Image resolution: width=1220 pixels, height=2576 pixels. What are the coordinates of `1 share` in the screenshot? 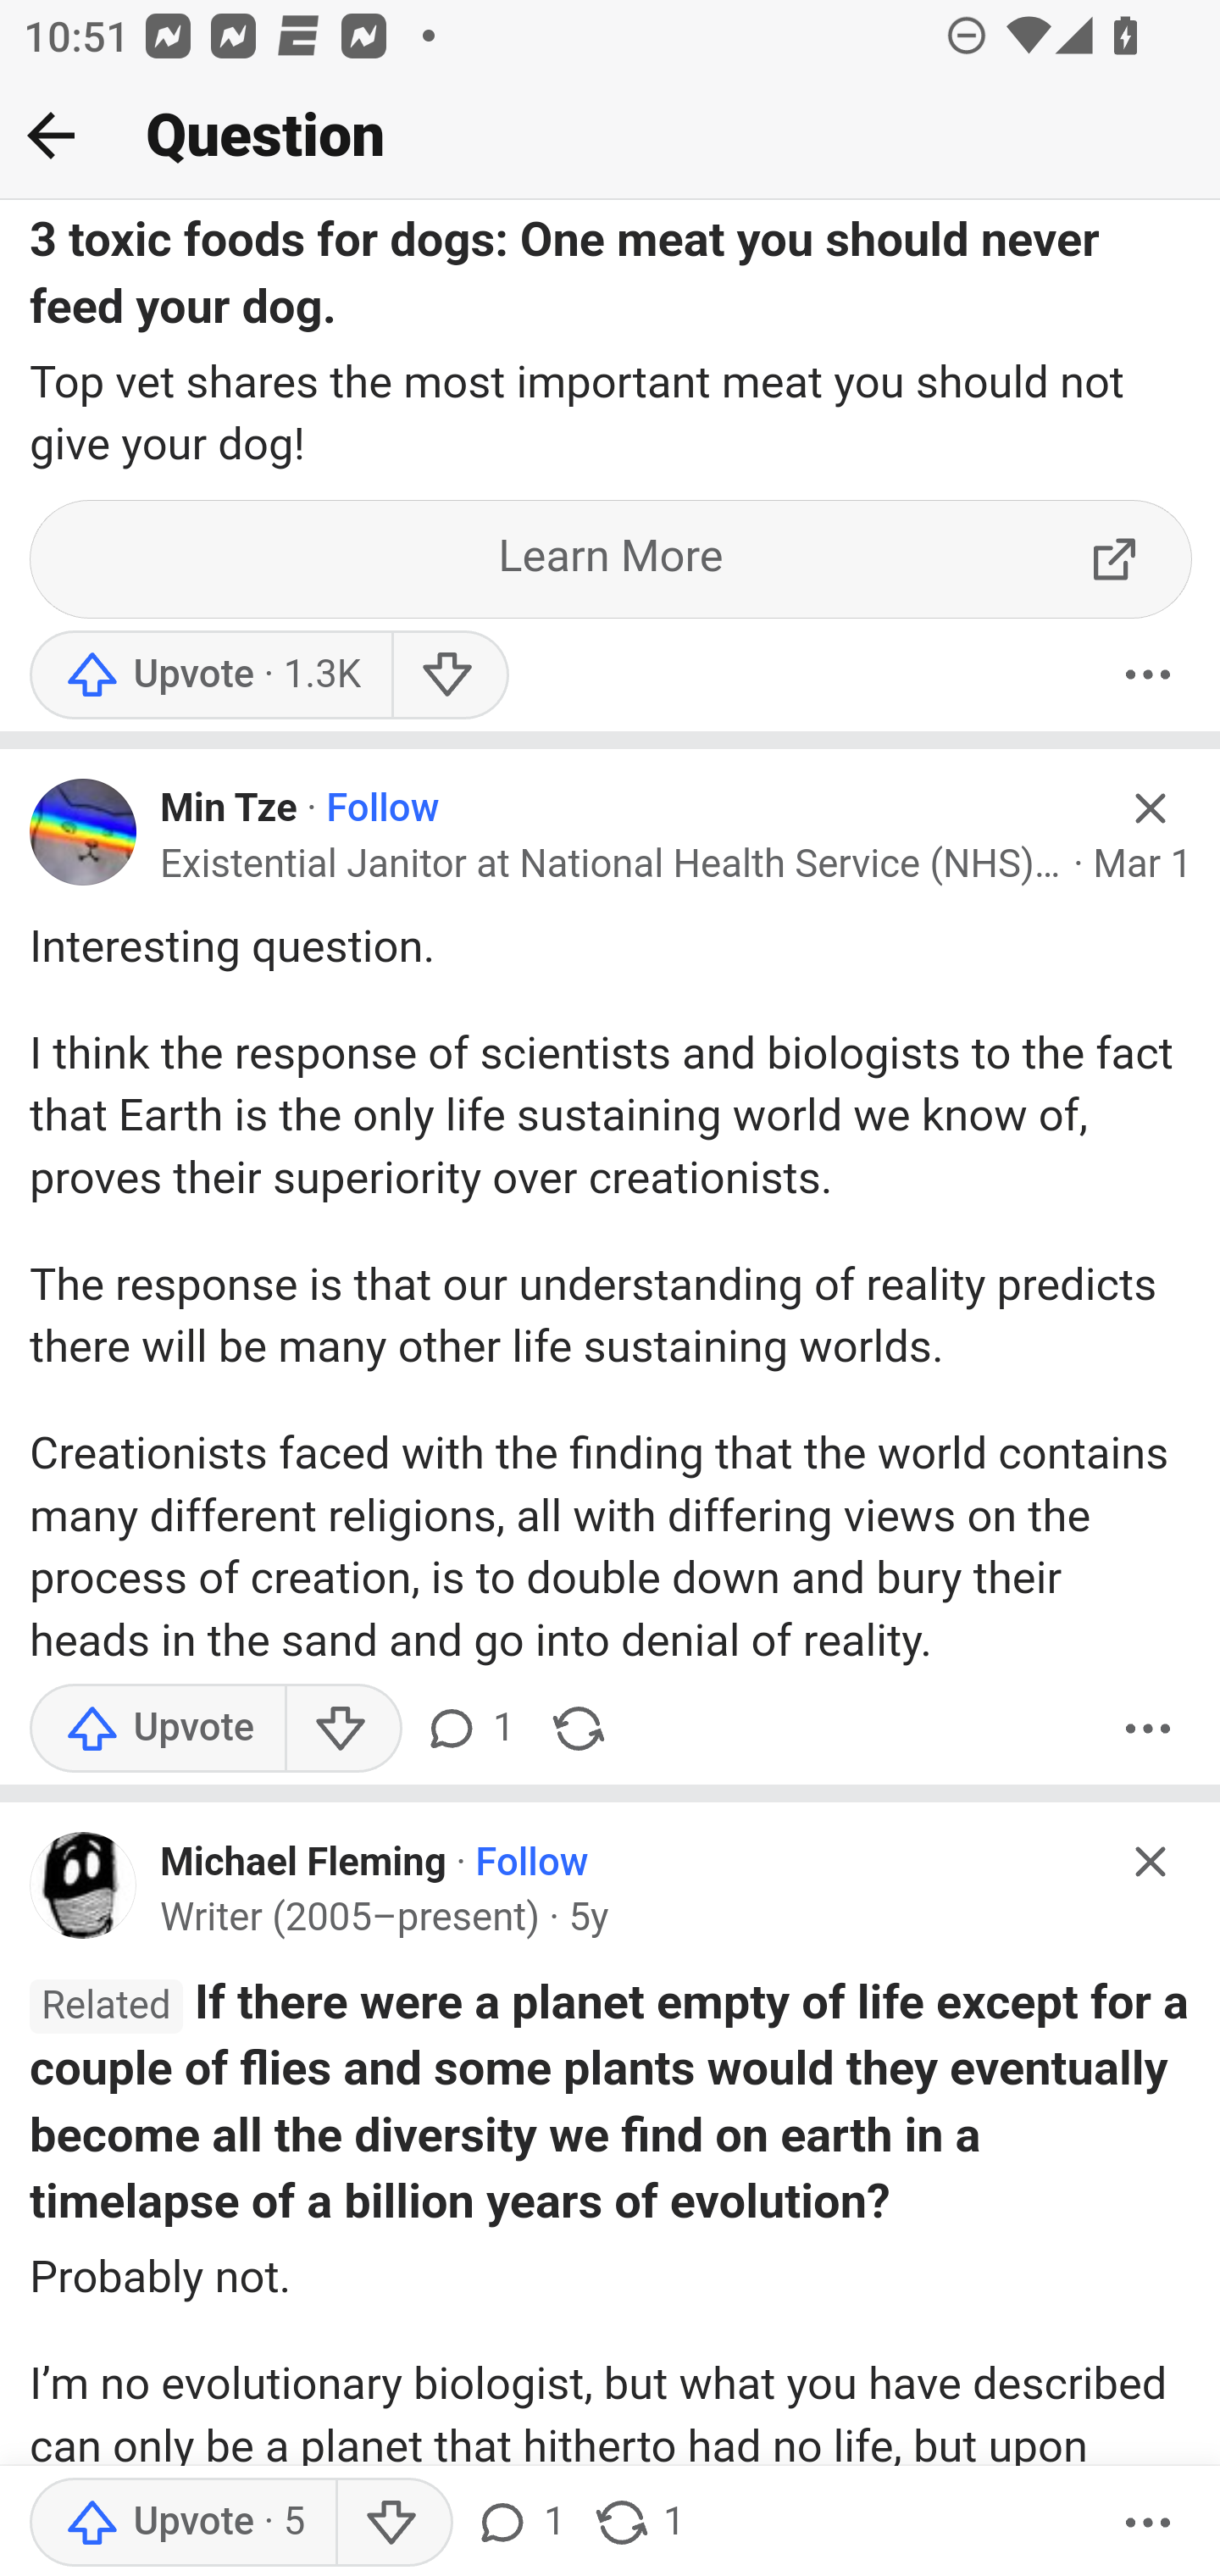 It's located at (639, 2523).